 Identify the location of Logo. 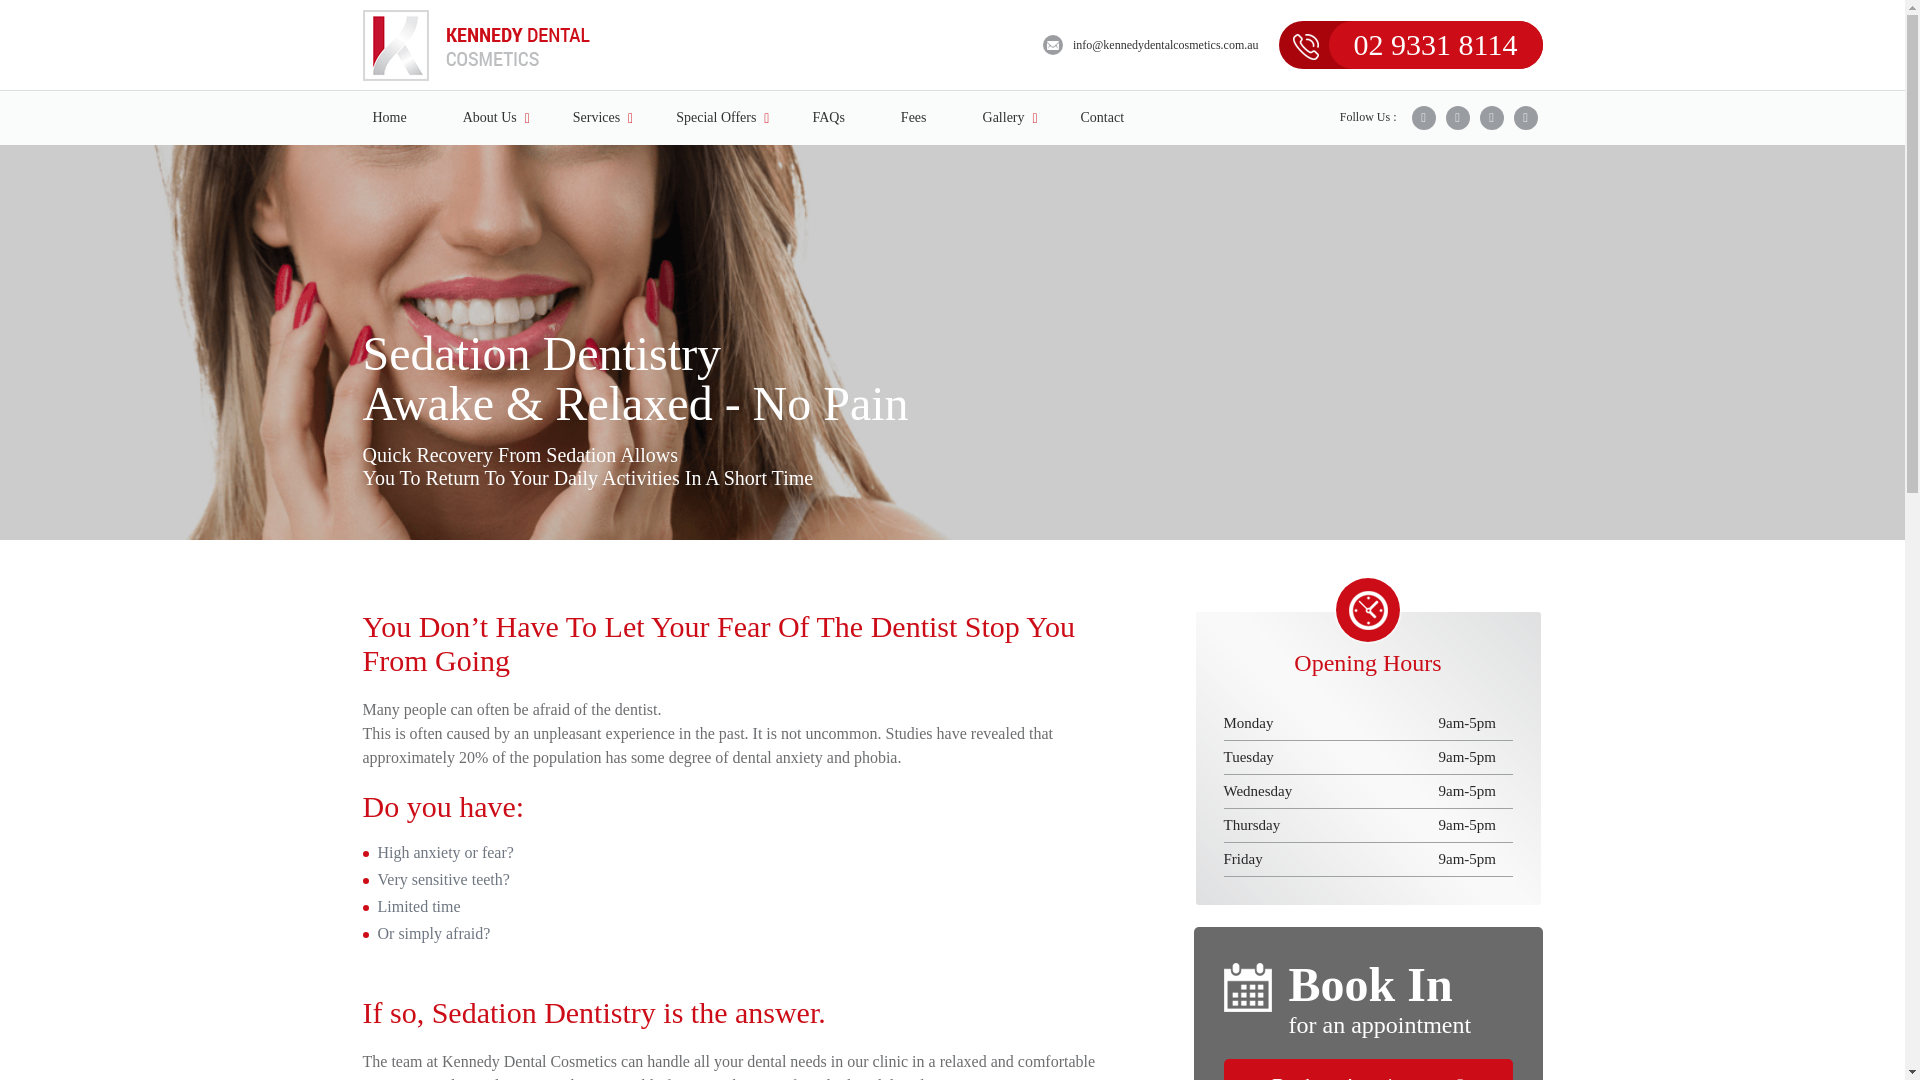
(476, 45).